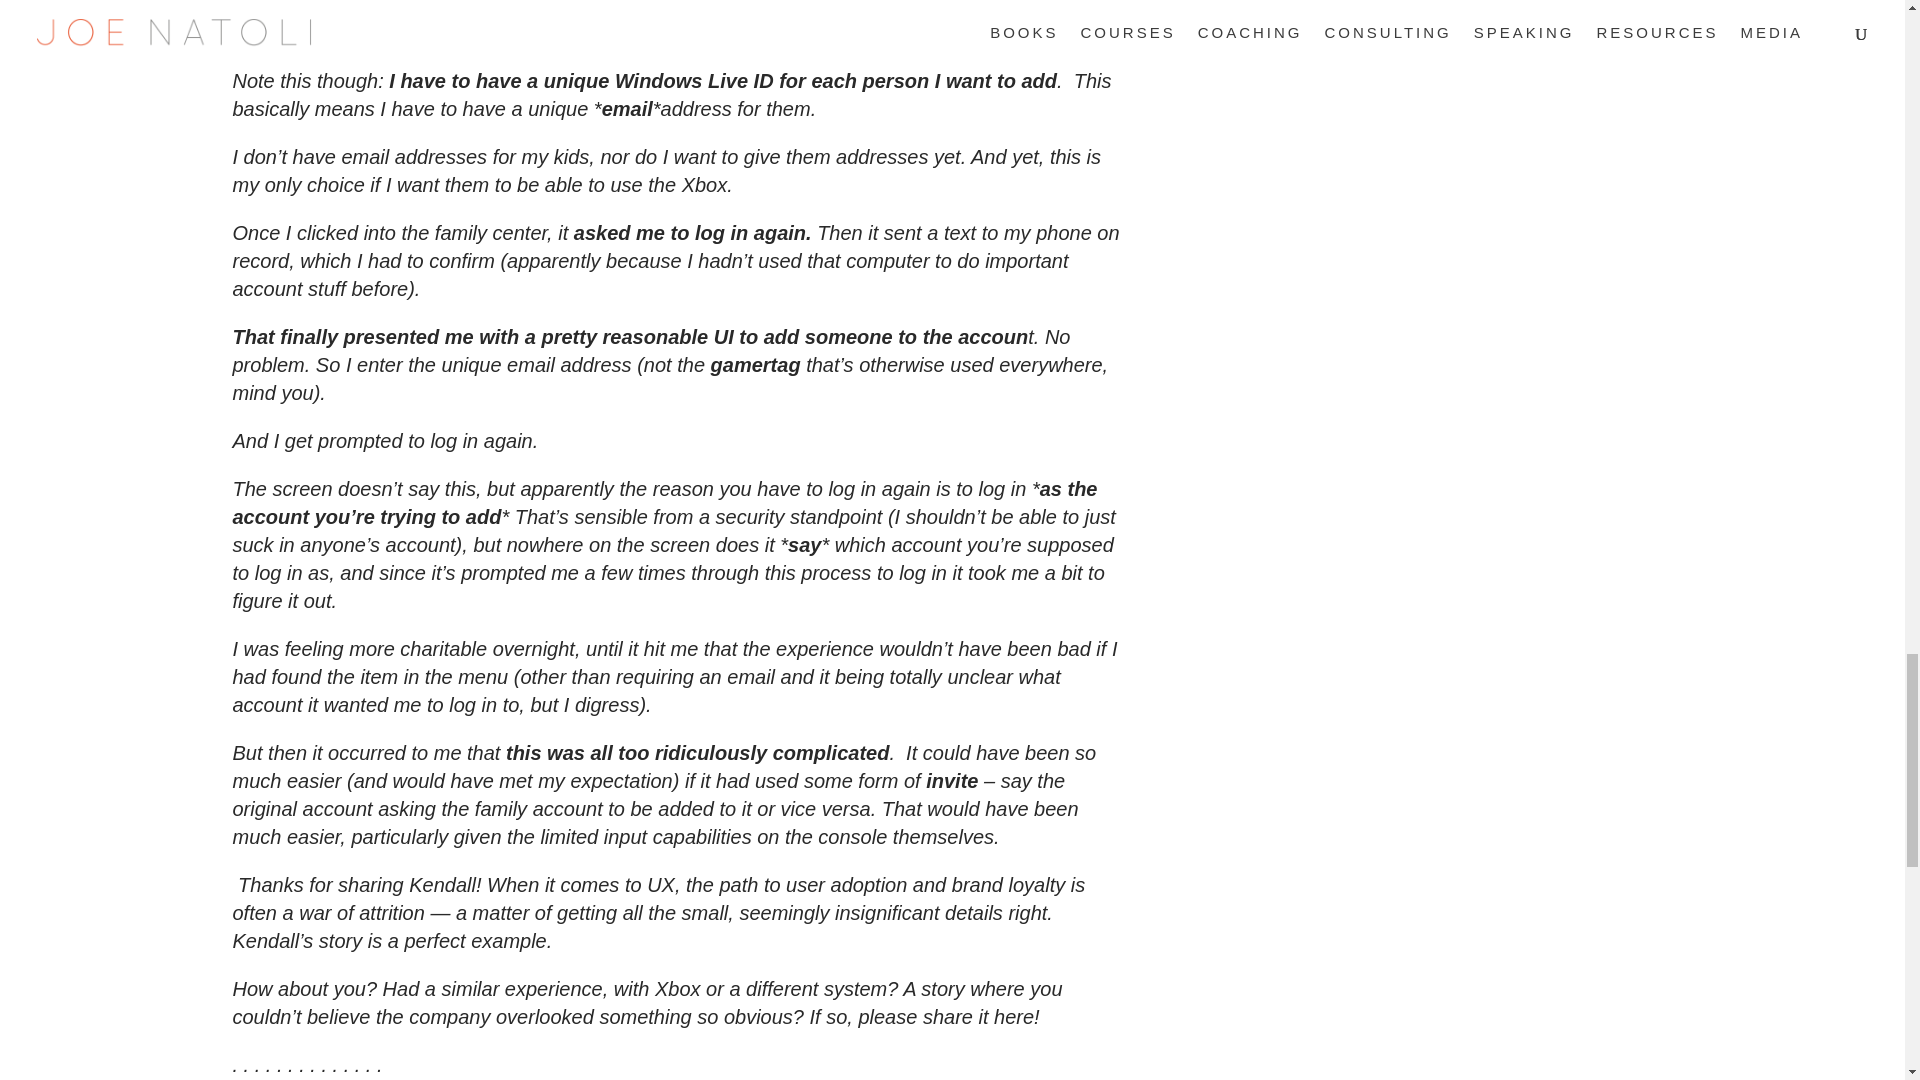  Describe the element at coordinates (526, 24) in the screenshot. I see `image007` at that location.